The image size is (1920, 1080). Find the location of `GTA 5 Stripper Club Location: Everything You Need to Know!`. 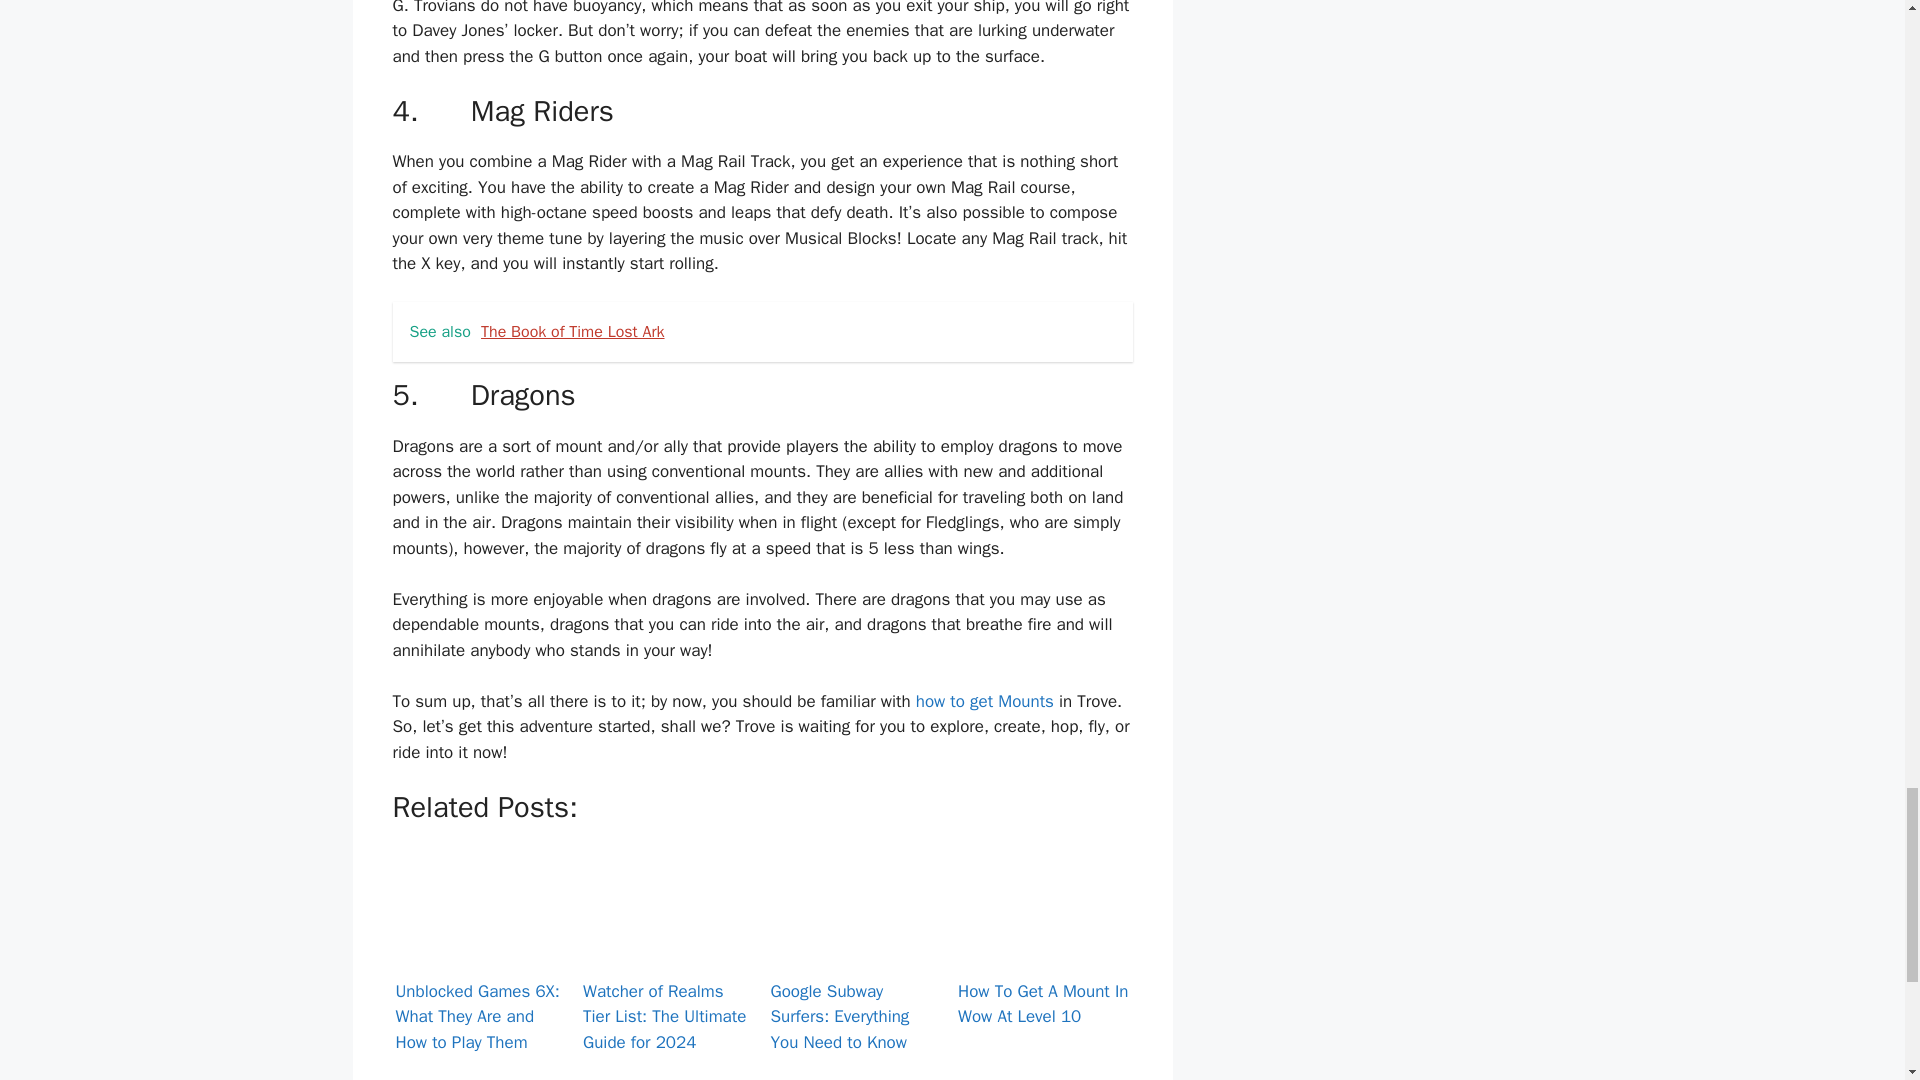

GTA 5 Stripper Club Location: Everything You Need to Know! is located at coordinates (668, 1076).